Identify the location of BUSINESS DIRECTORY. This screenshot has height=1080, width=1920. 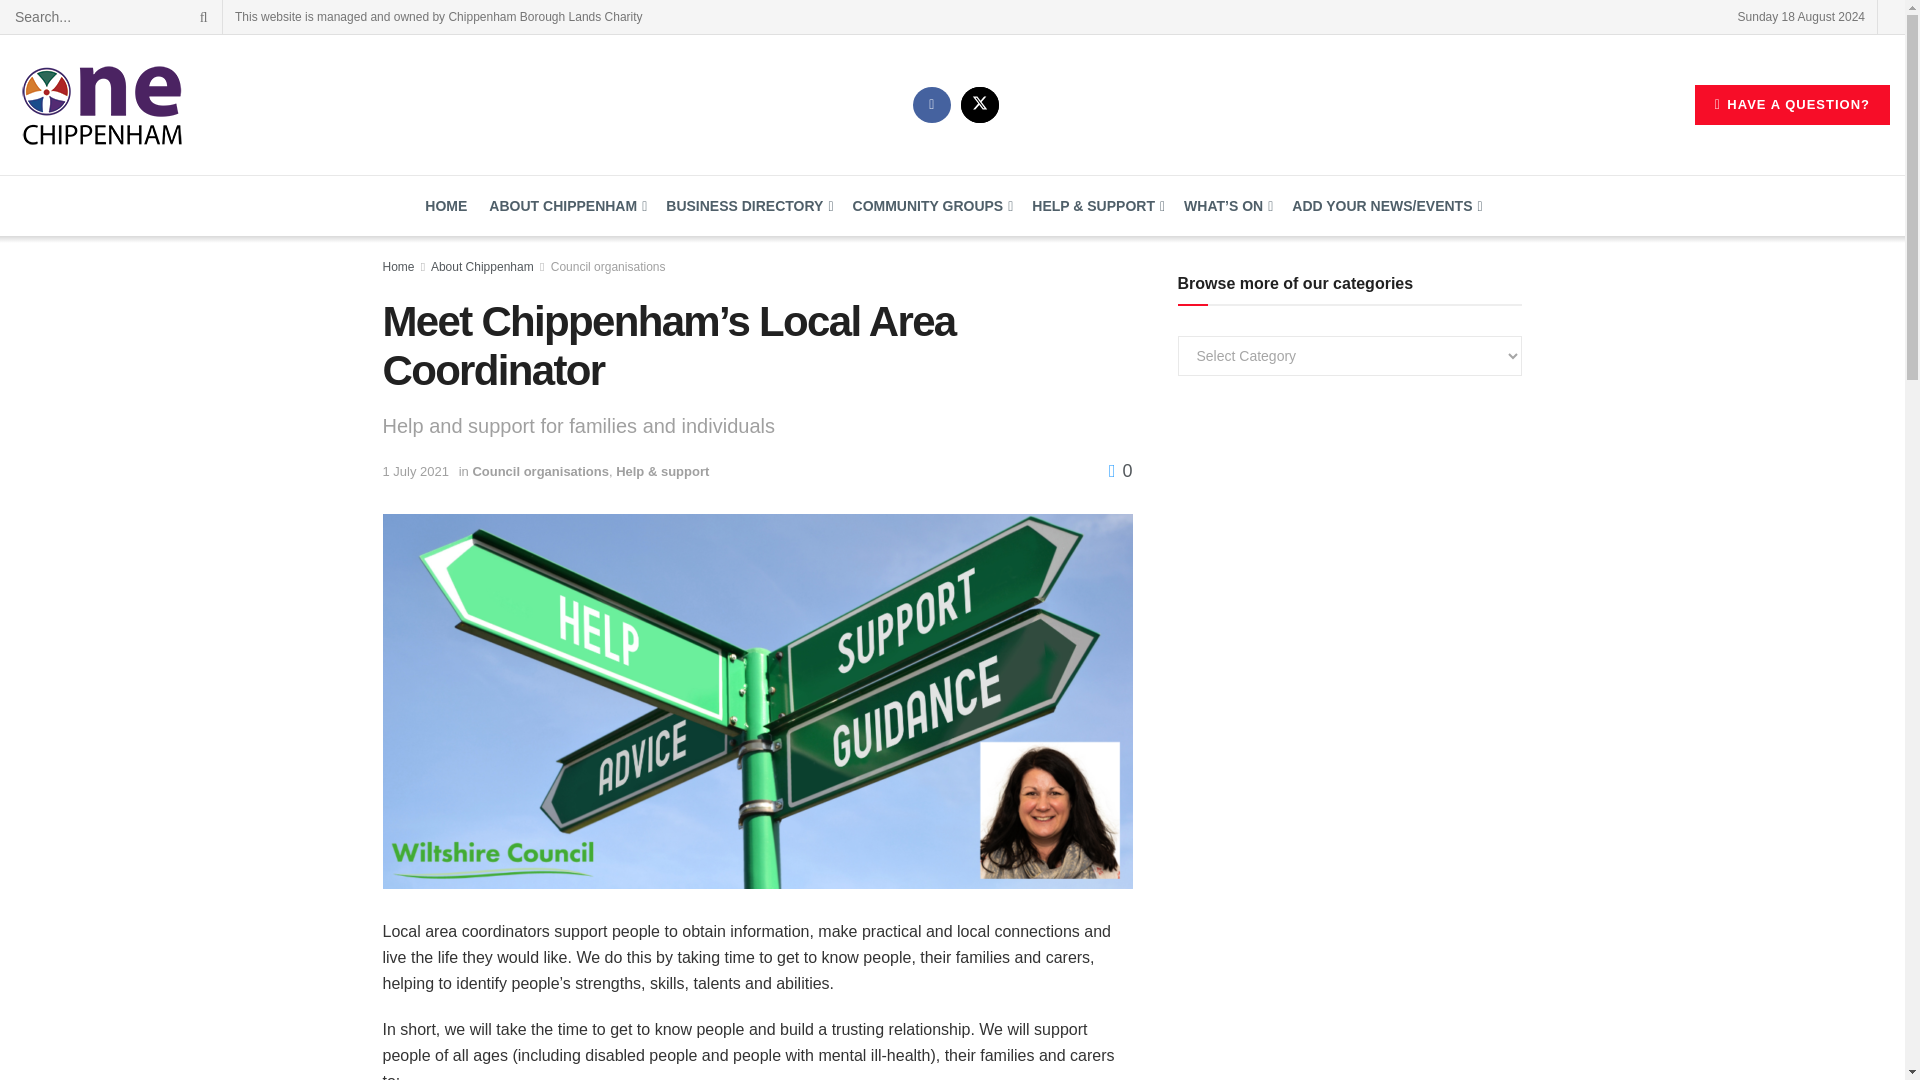
(748, 206).